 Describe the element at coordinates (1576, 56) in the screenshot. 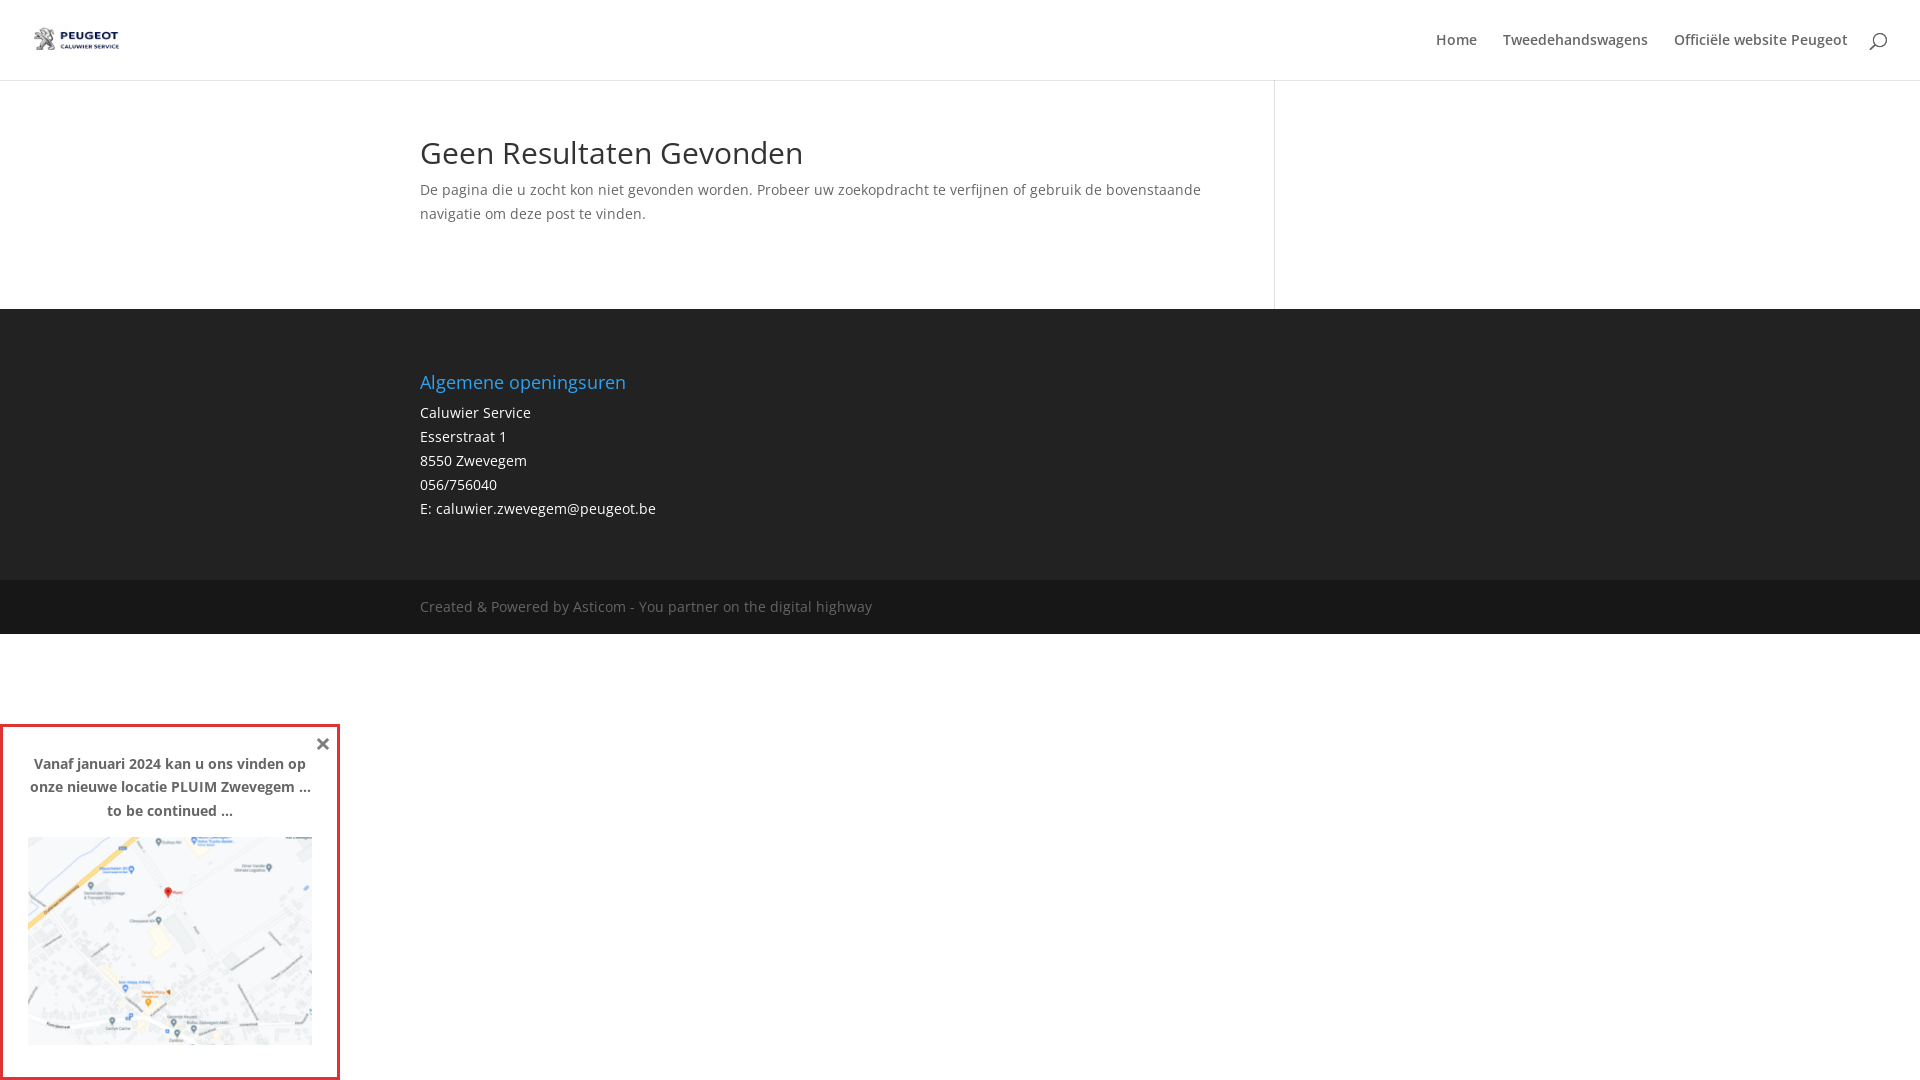

I see `Tweedehandswagens` at that location.